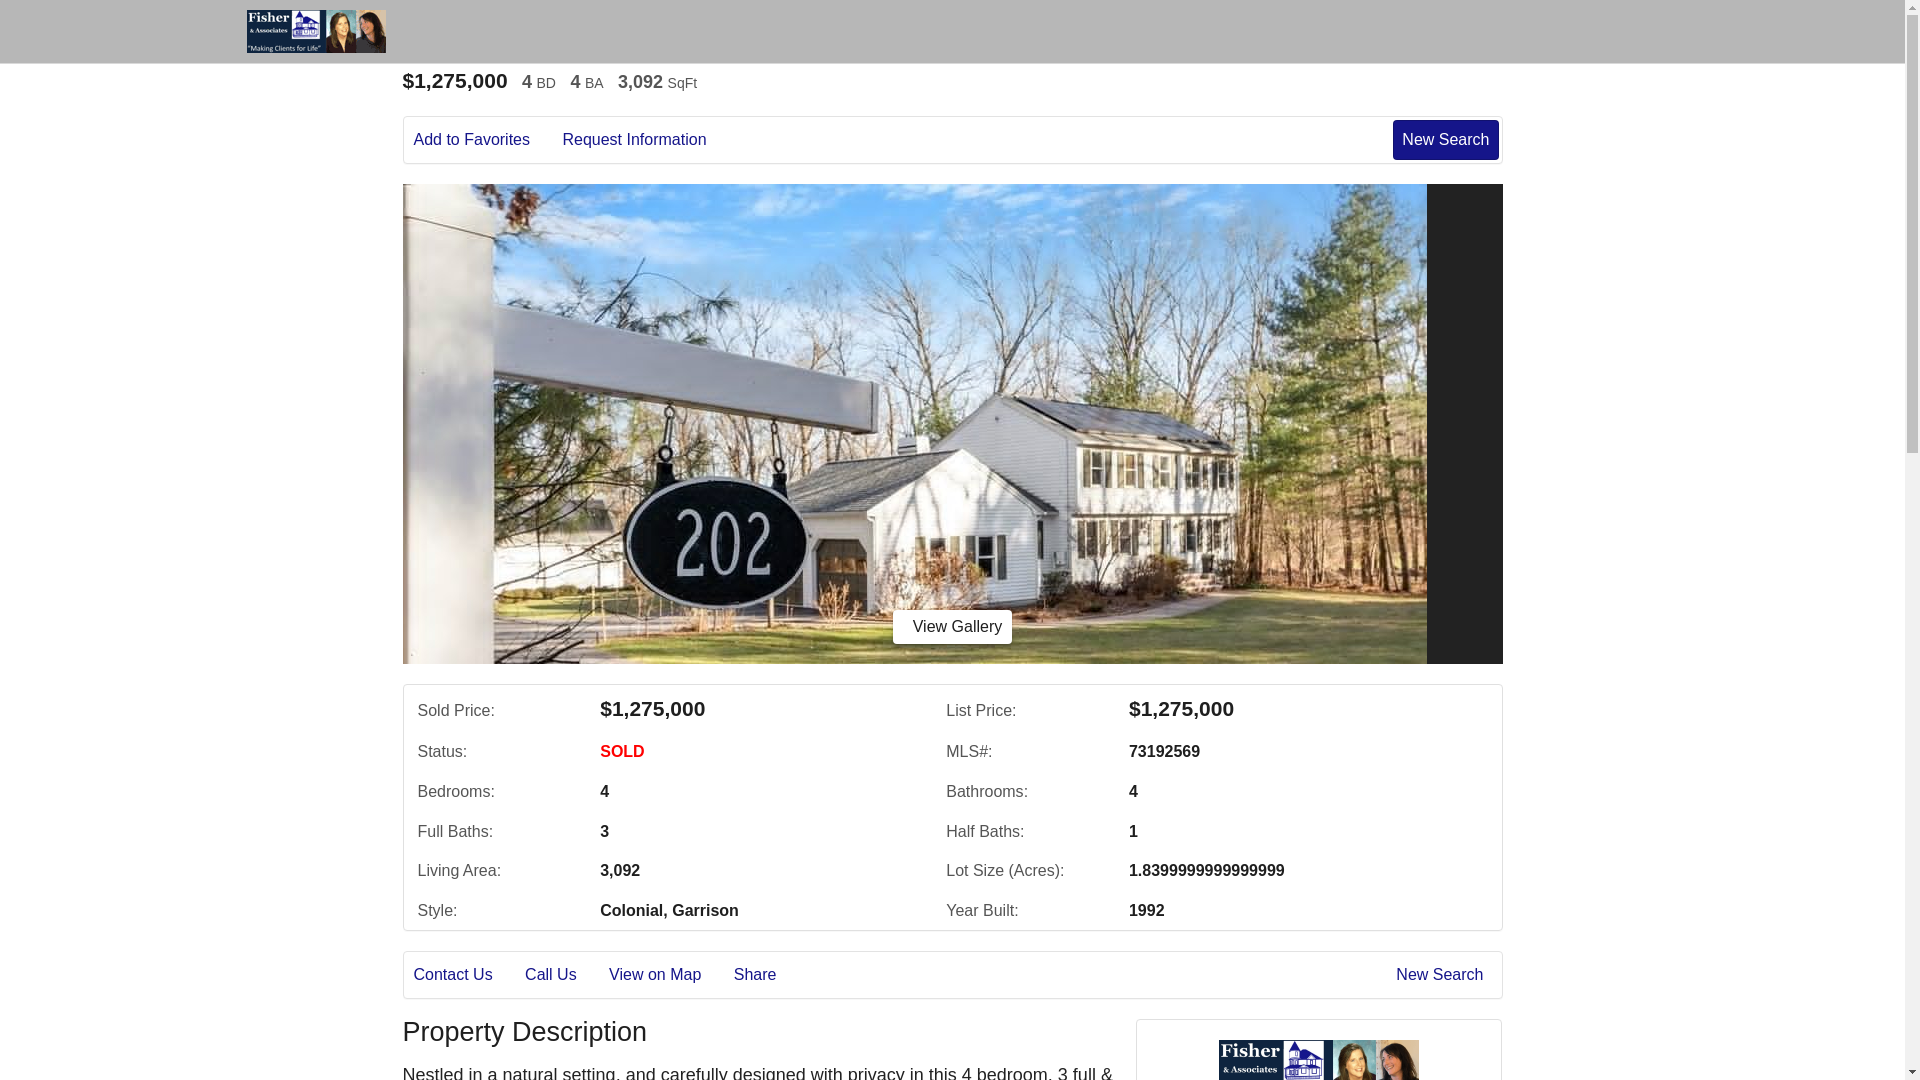 This screenshot has width=1920, height=1080. What do you see at coordinates (668, 975) in the screenshot?
I see `View on Map` at bounding box center [668, 975].